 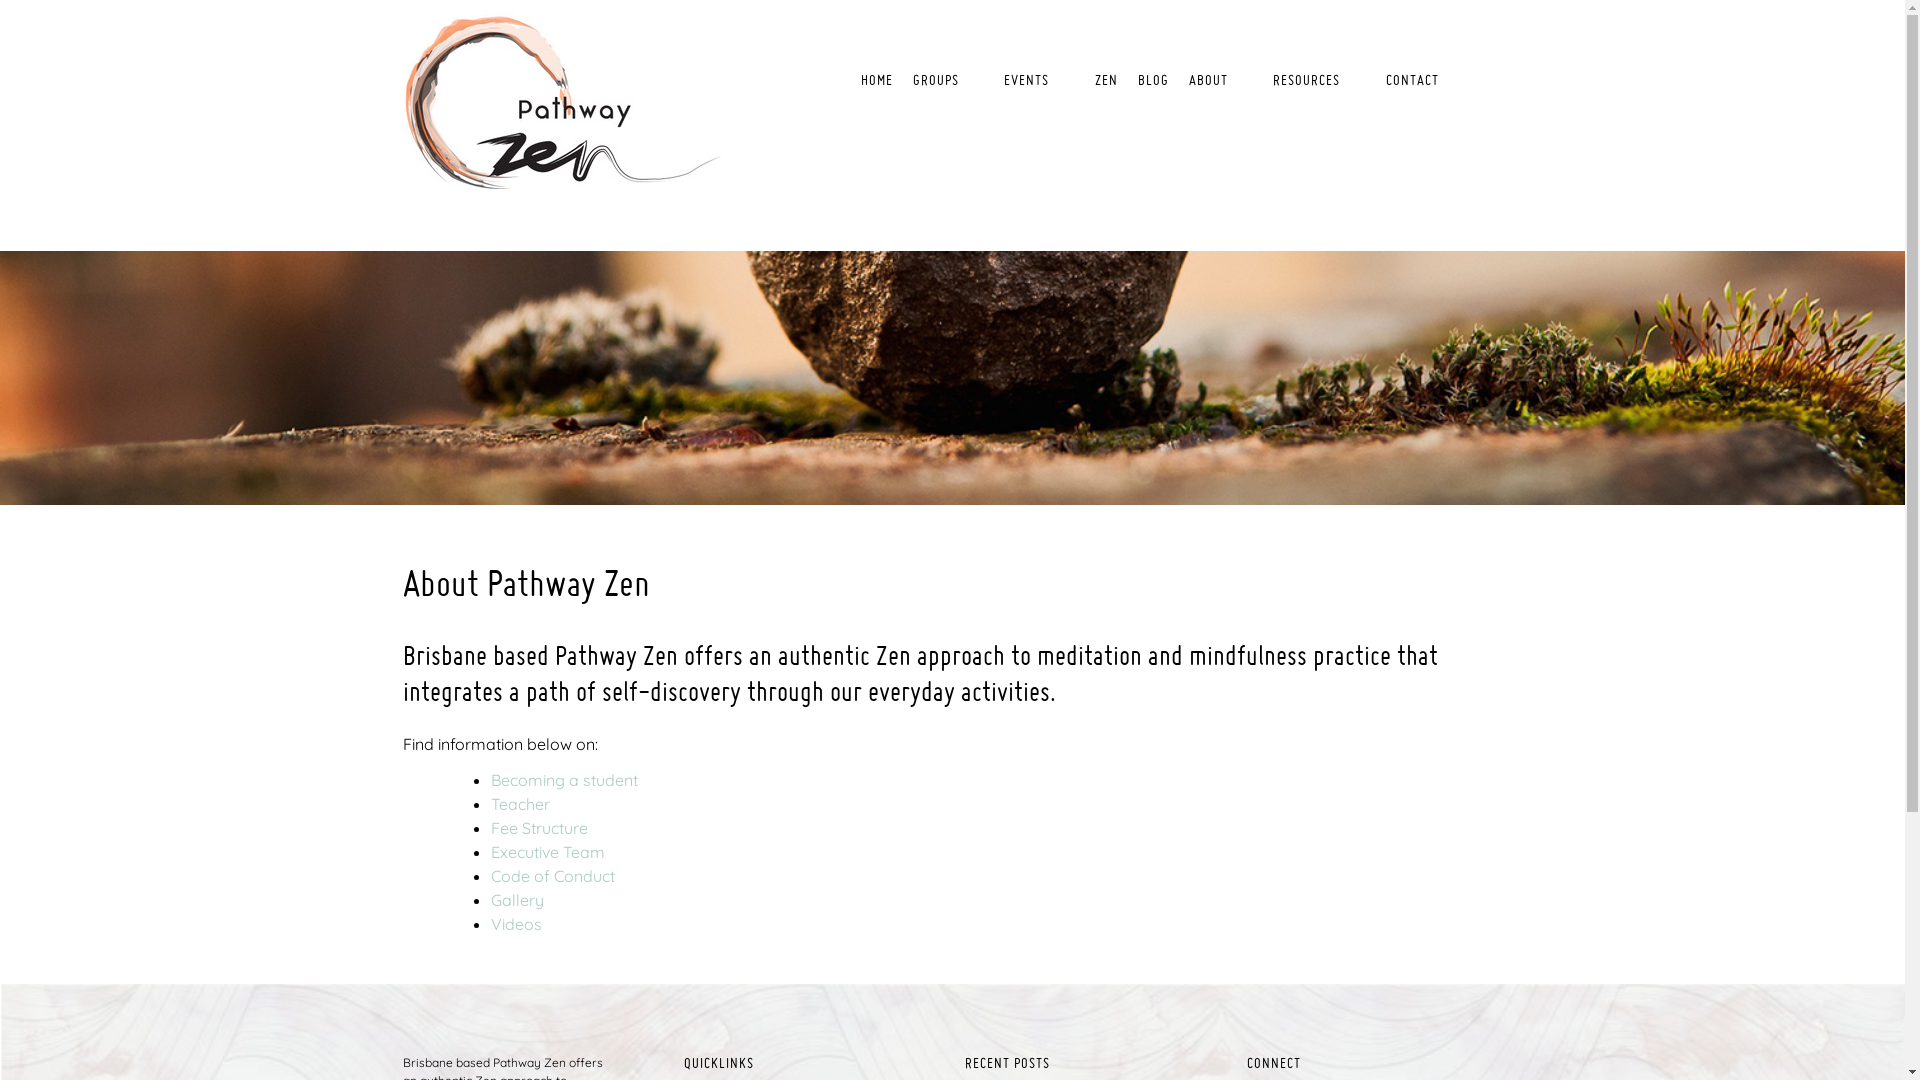 What do you see at coordinates (1412, 80) in the screenshot?
I see `CONTACT` at bounding box center [1412, 80].